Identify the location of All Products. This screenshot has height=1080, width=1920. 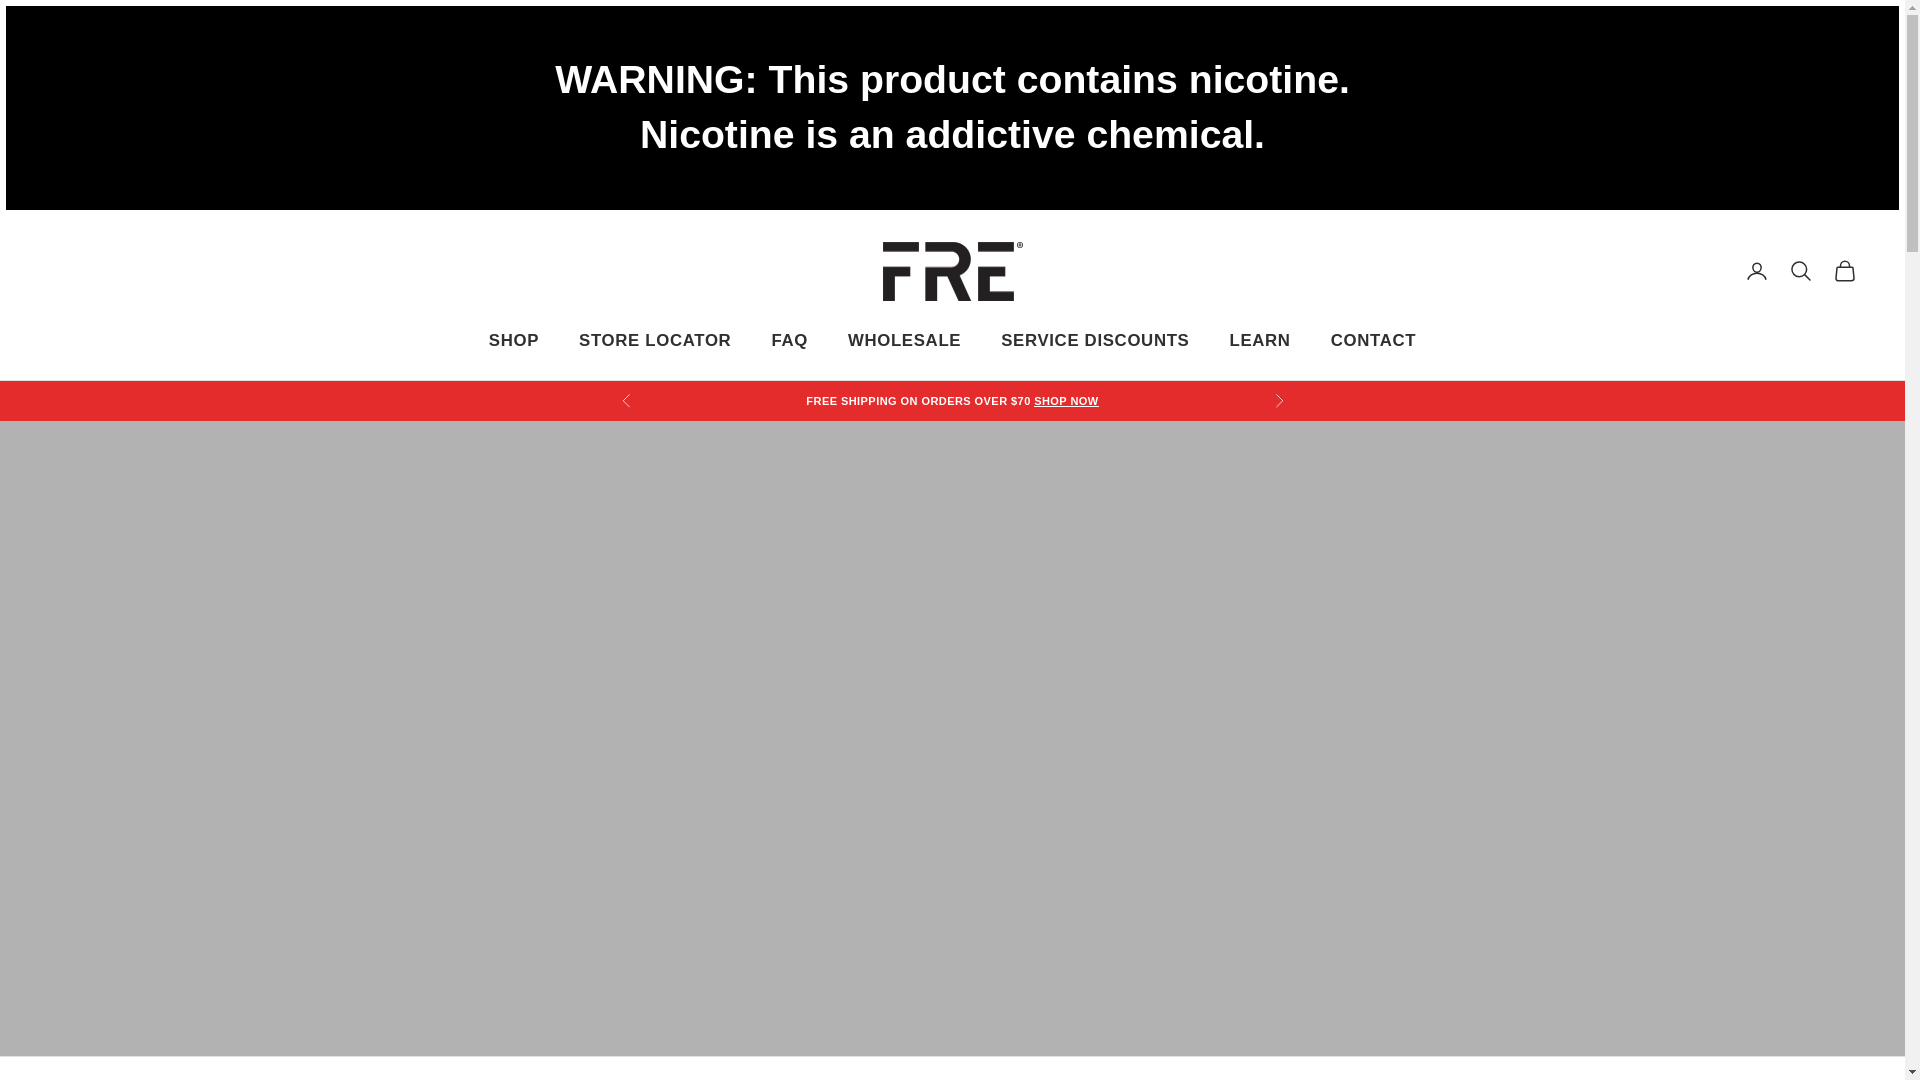
(1066, 401).